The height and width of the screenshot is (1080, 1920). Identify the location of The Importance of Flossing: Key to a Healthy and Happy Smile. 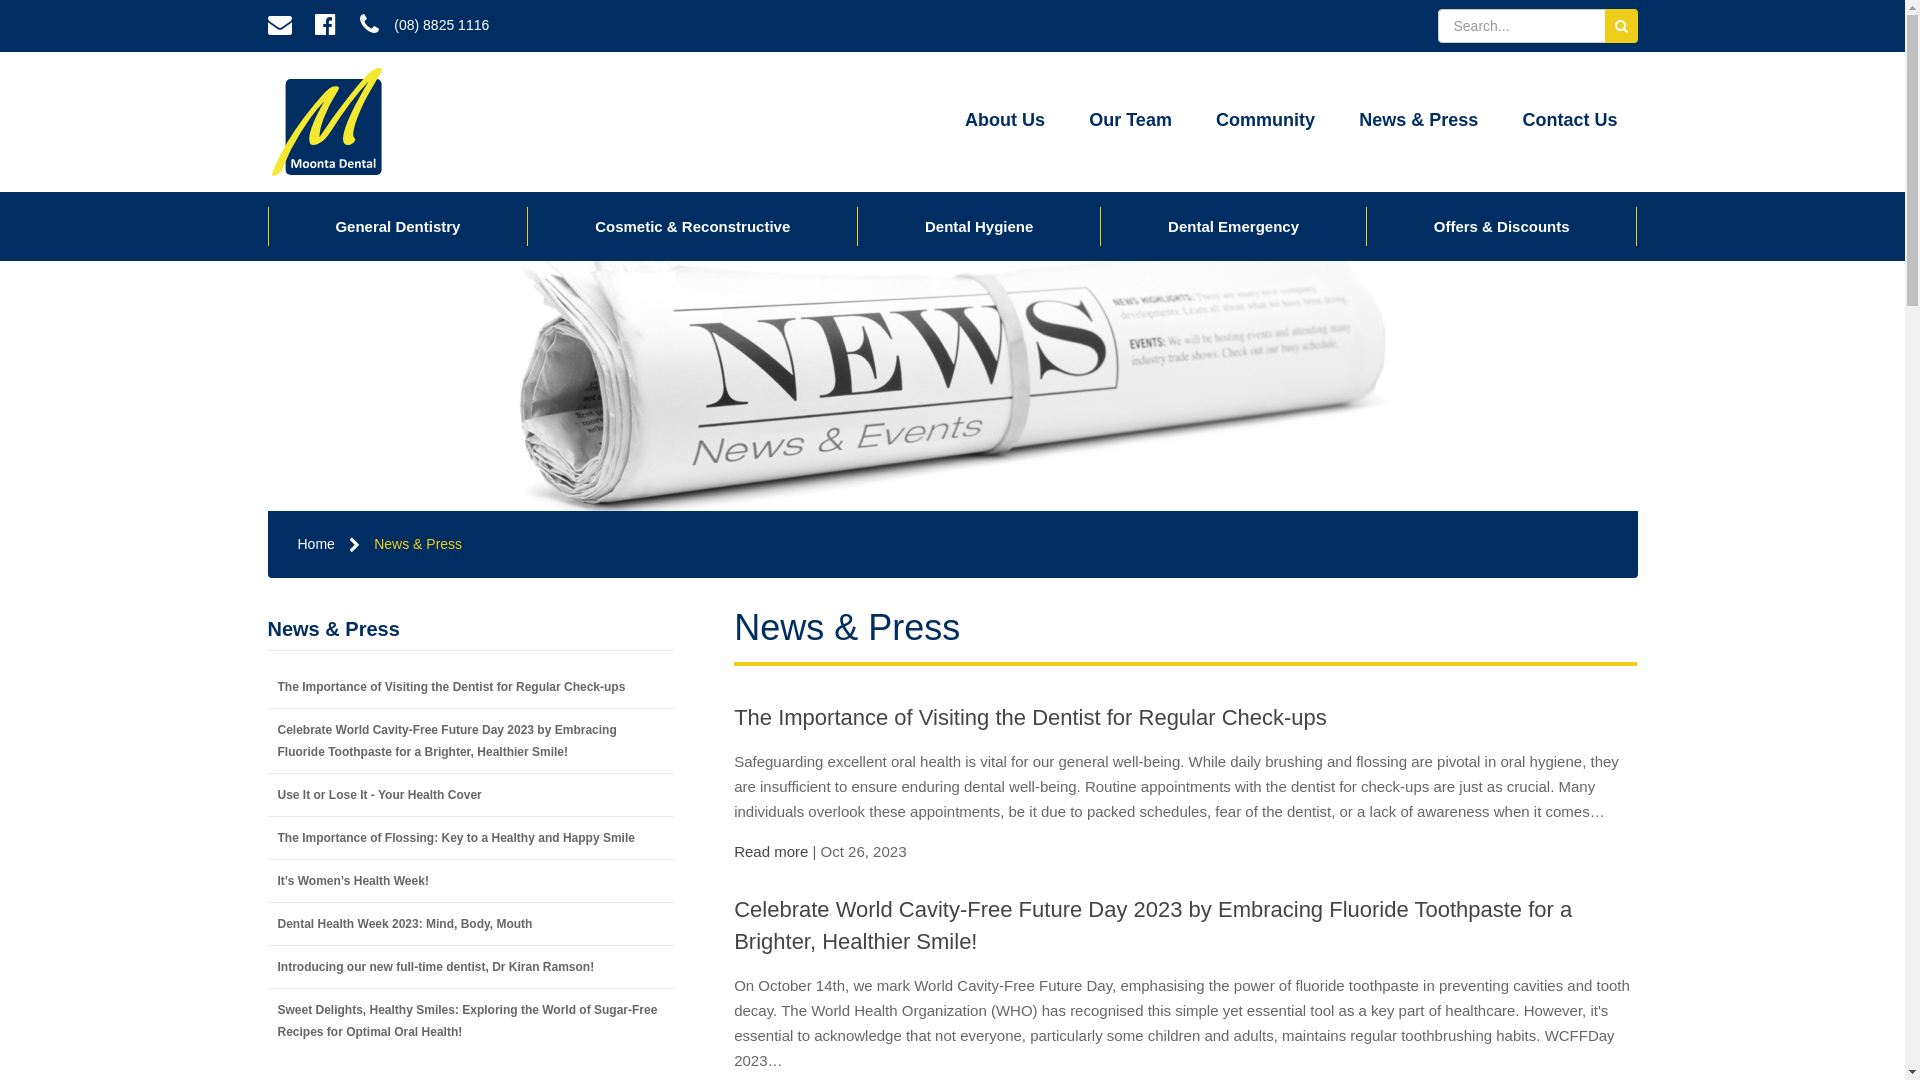
(472, 838).